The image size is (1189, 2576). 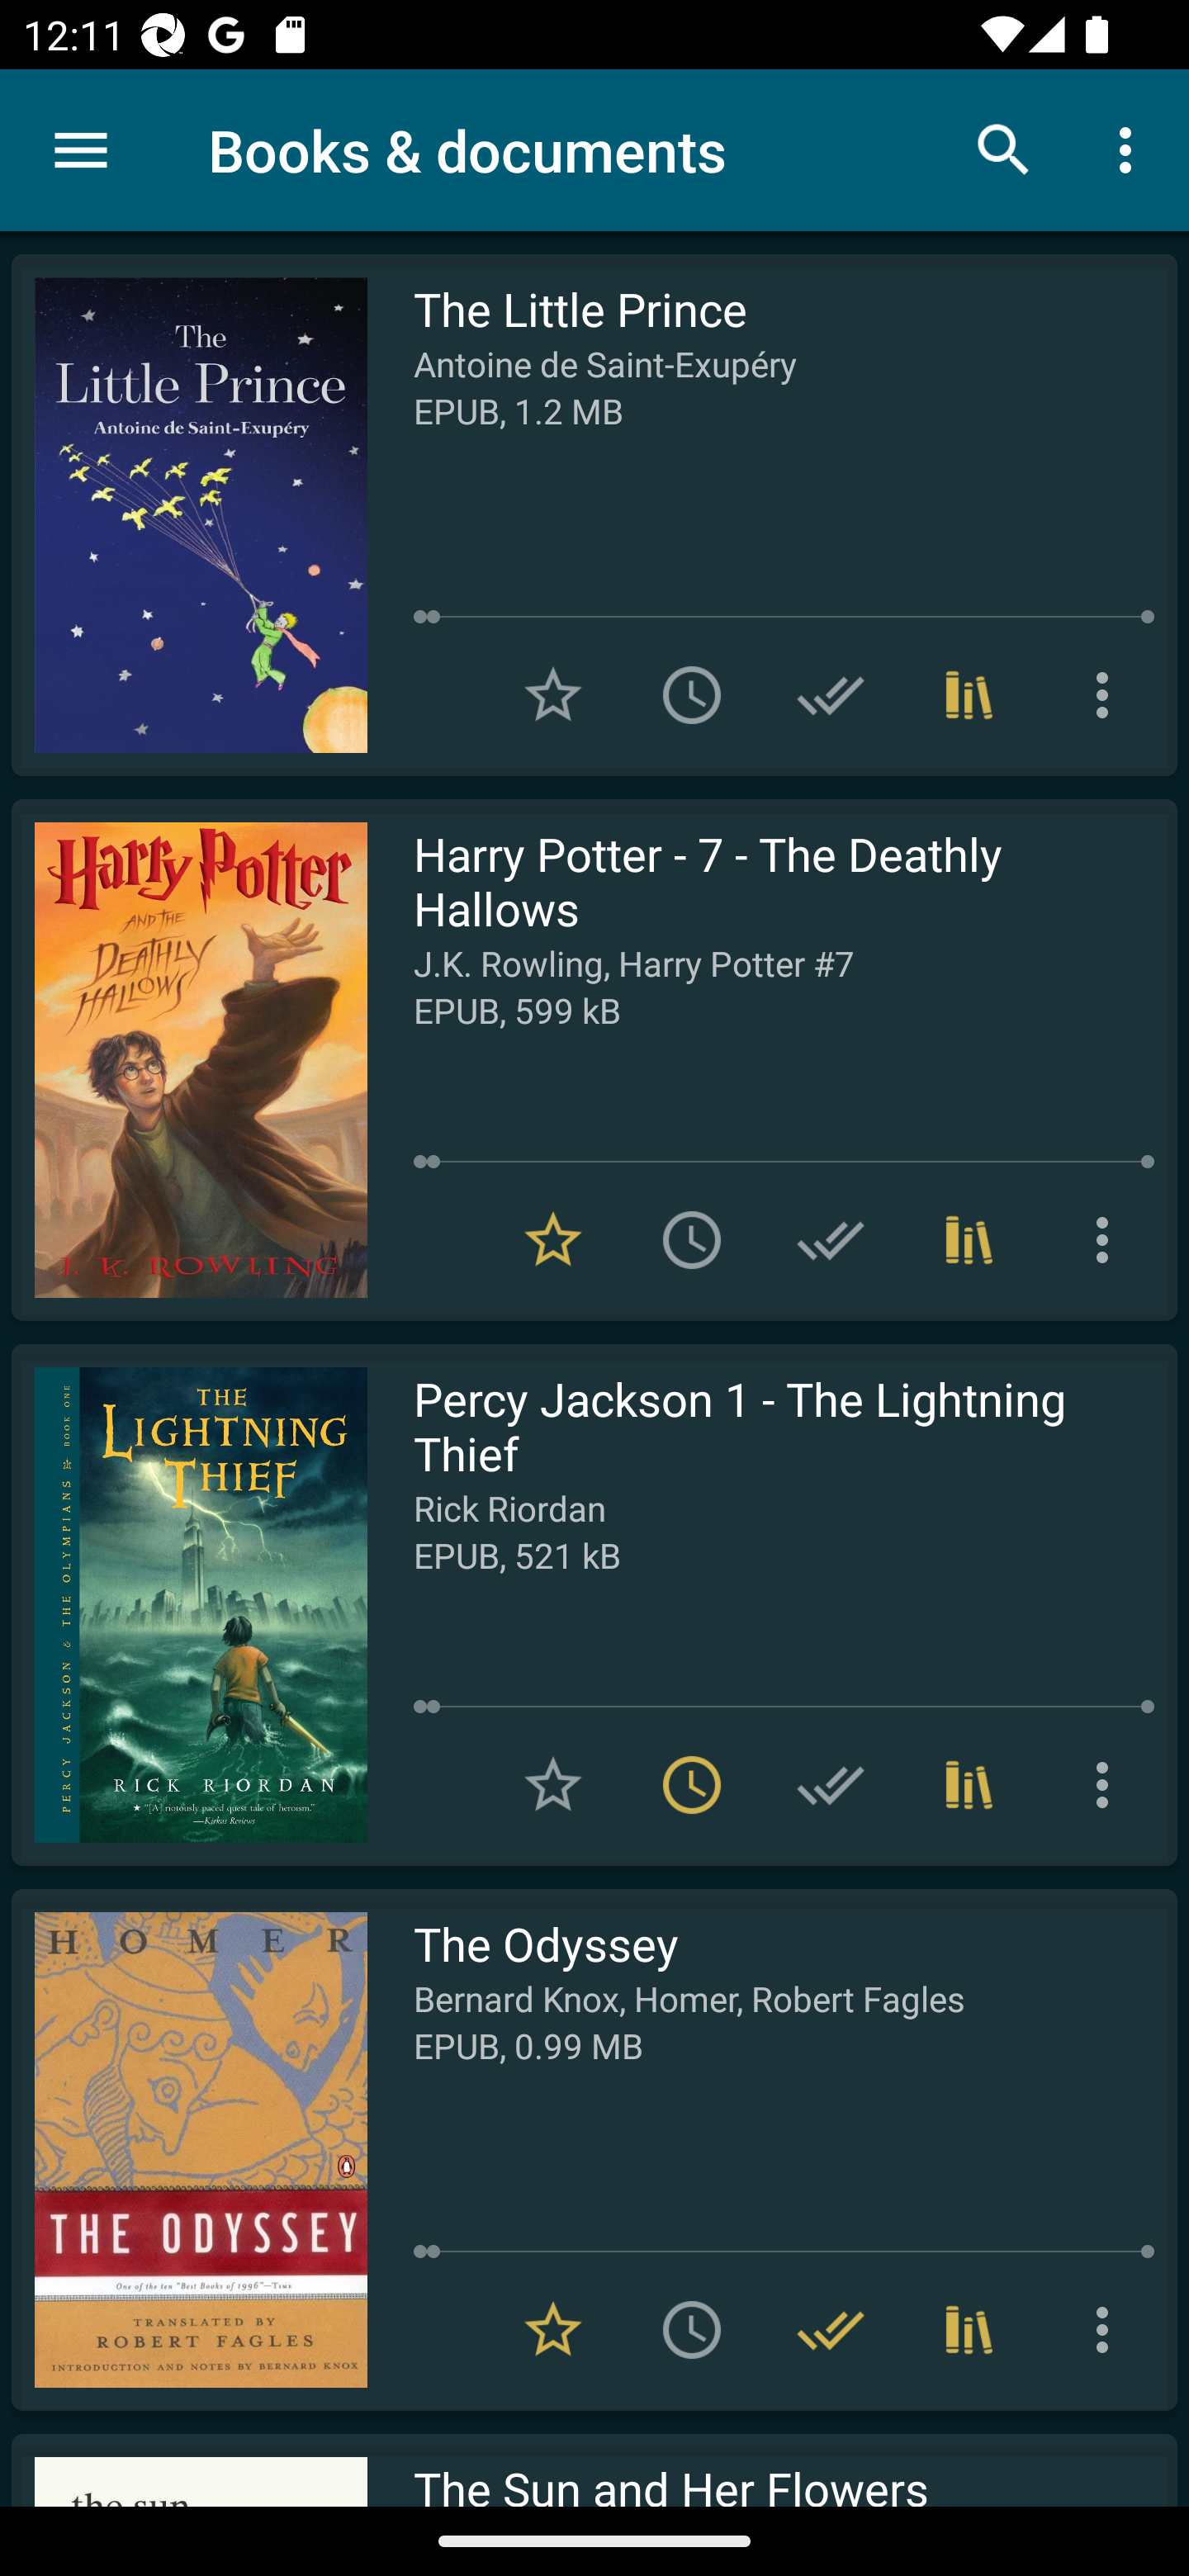 What do you see at coordinates (553, 1785) in the screenshot?
I see `Add to Favorites` at bounding box center [553, 1785].